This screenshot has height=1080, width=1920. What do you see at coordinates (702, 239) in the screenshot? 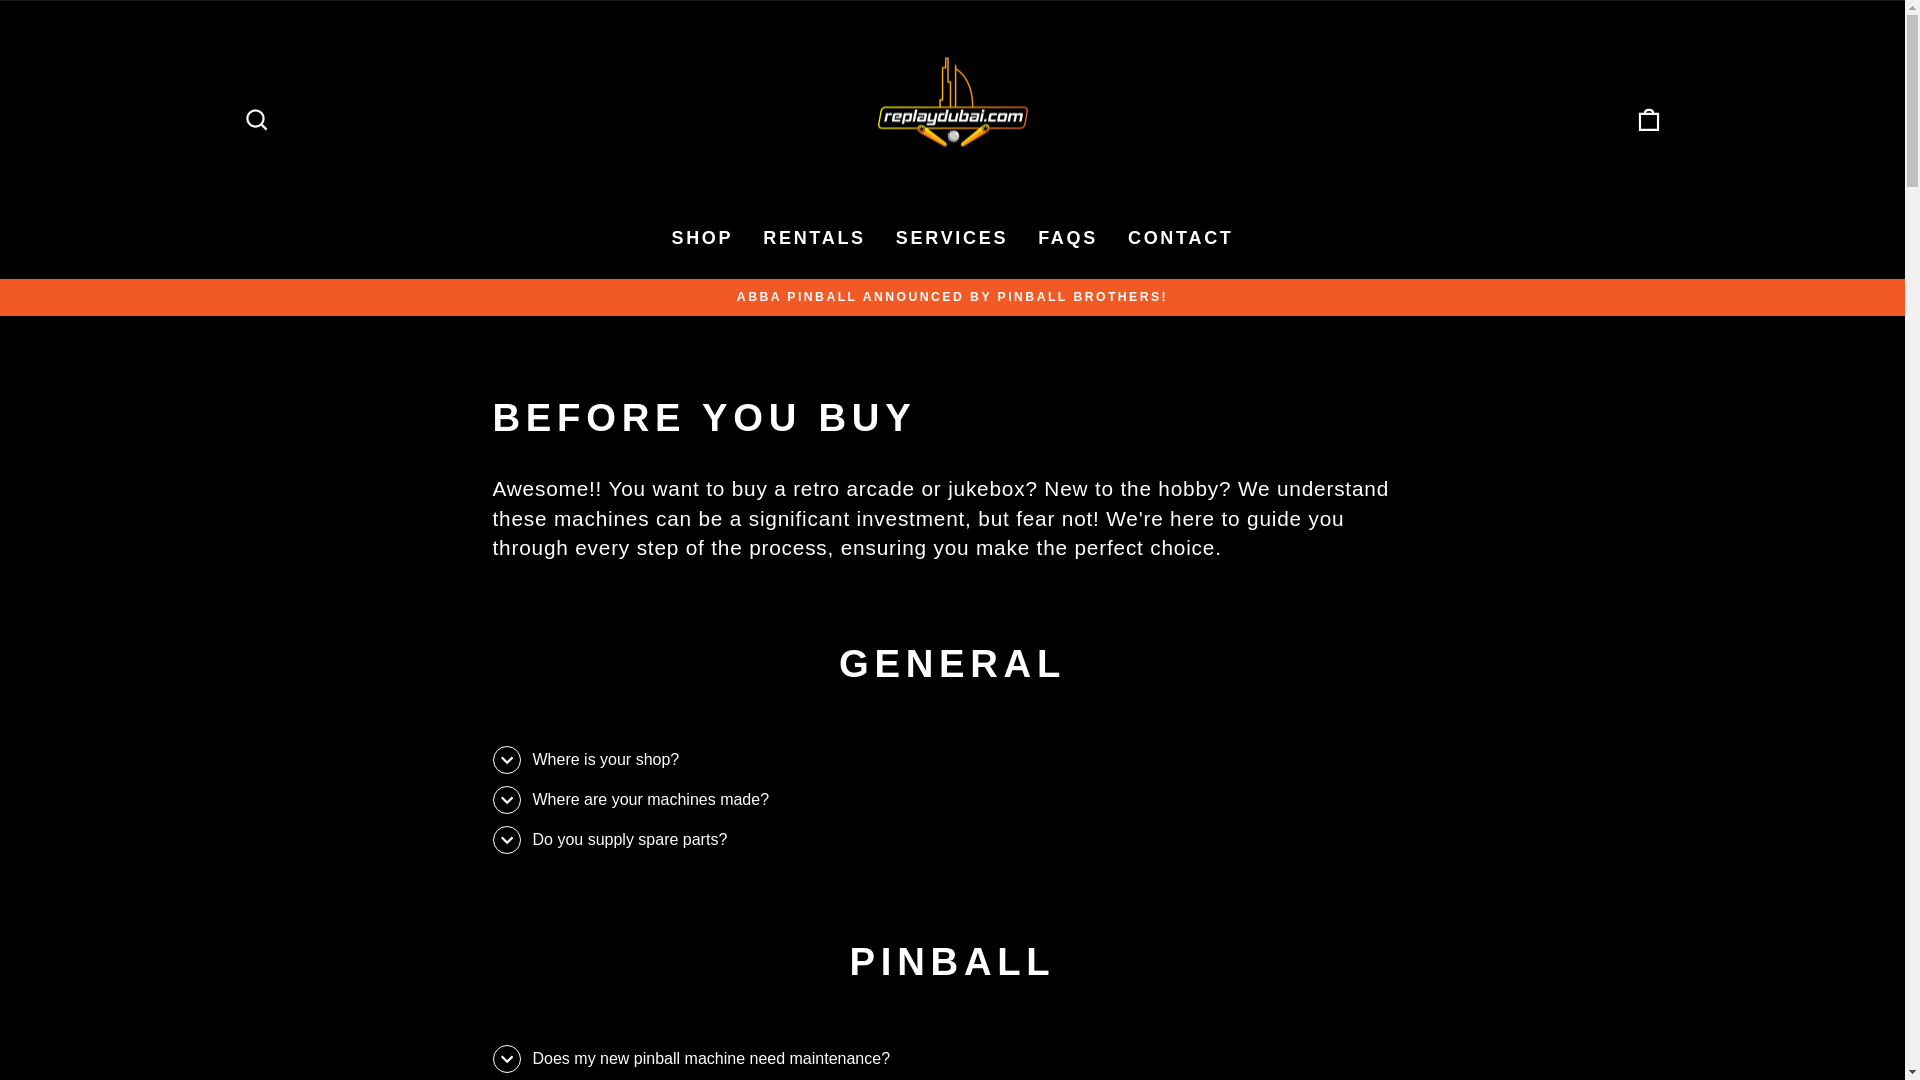
I see `SHOP` at bounding box center [702, 239].